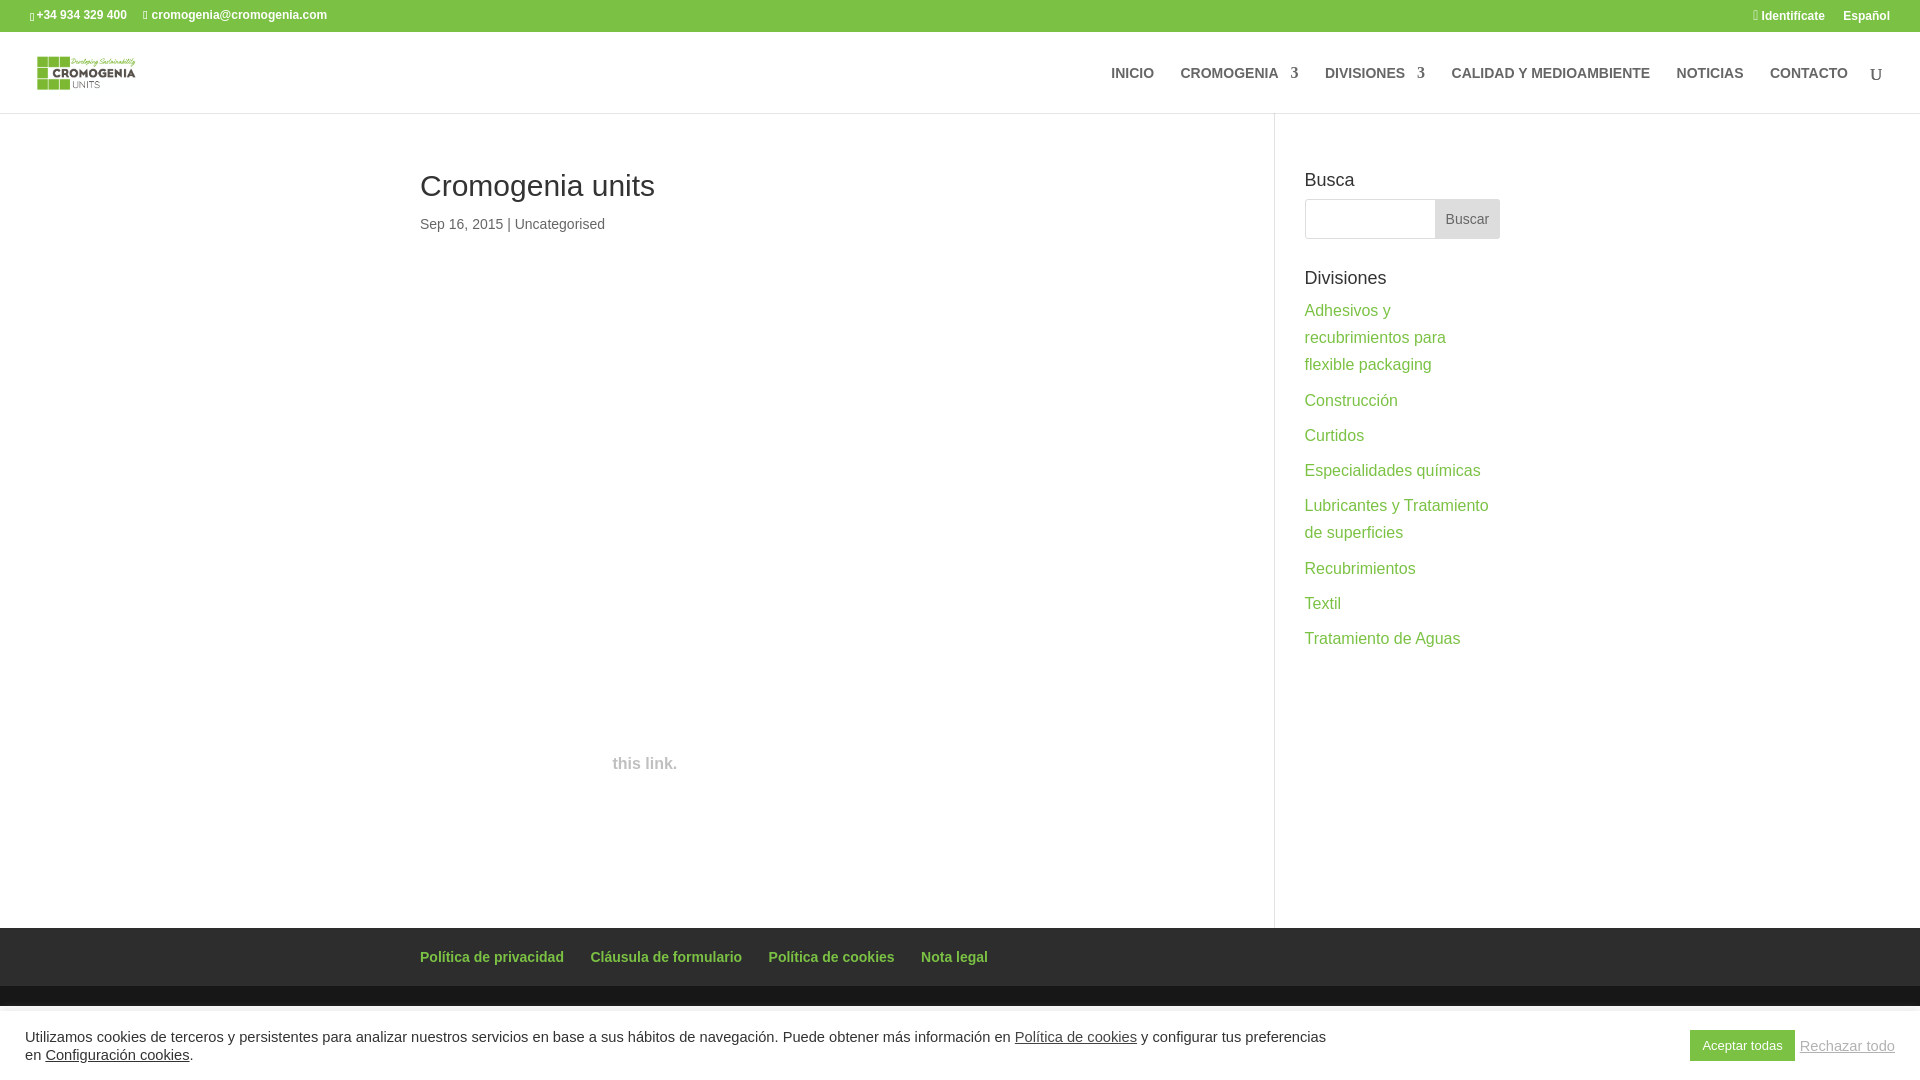 This screenshot has height=1080, width=1920. I want to click on CONTACTO, so click(1808, 89).